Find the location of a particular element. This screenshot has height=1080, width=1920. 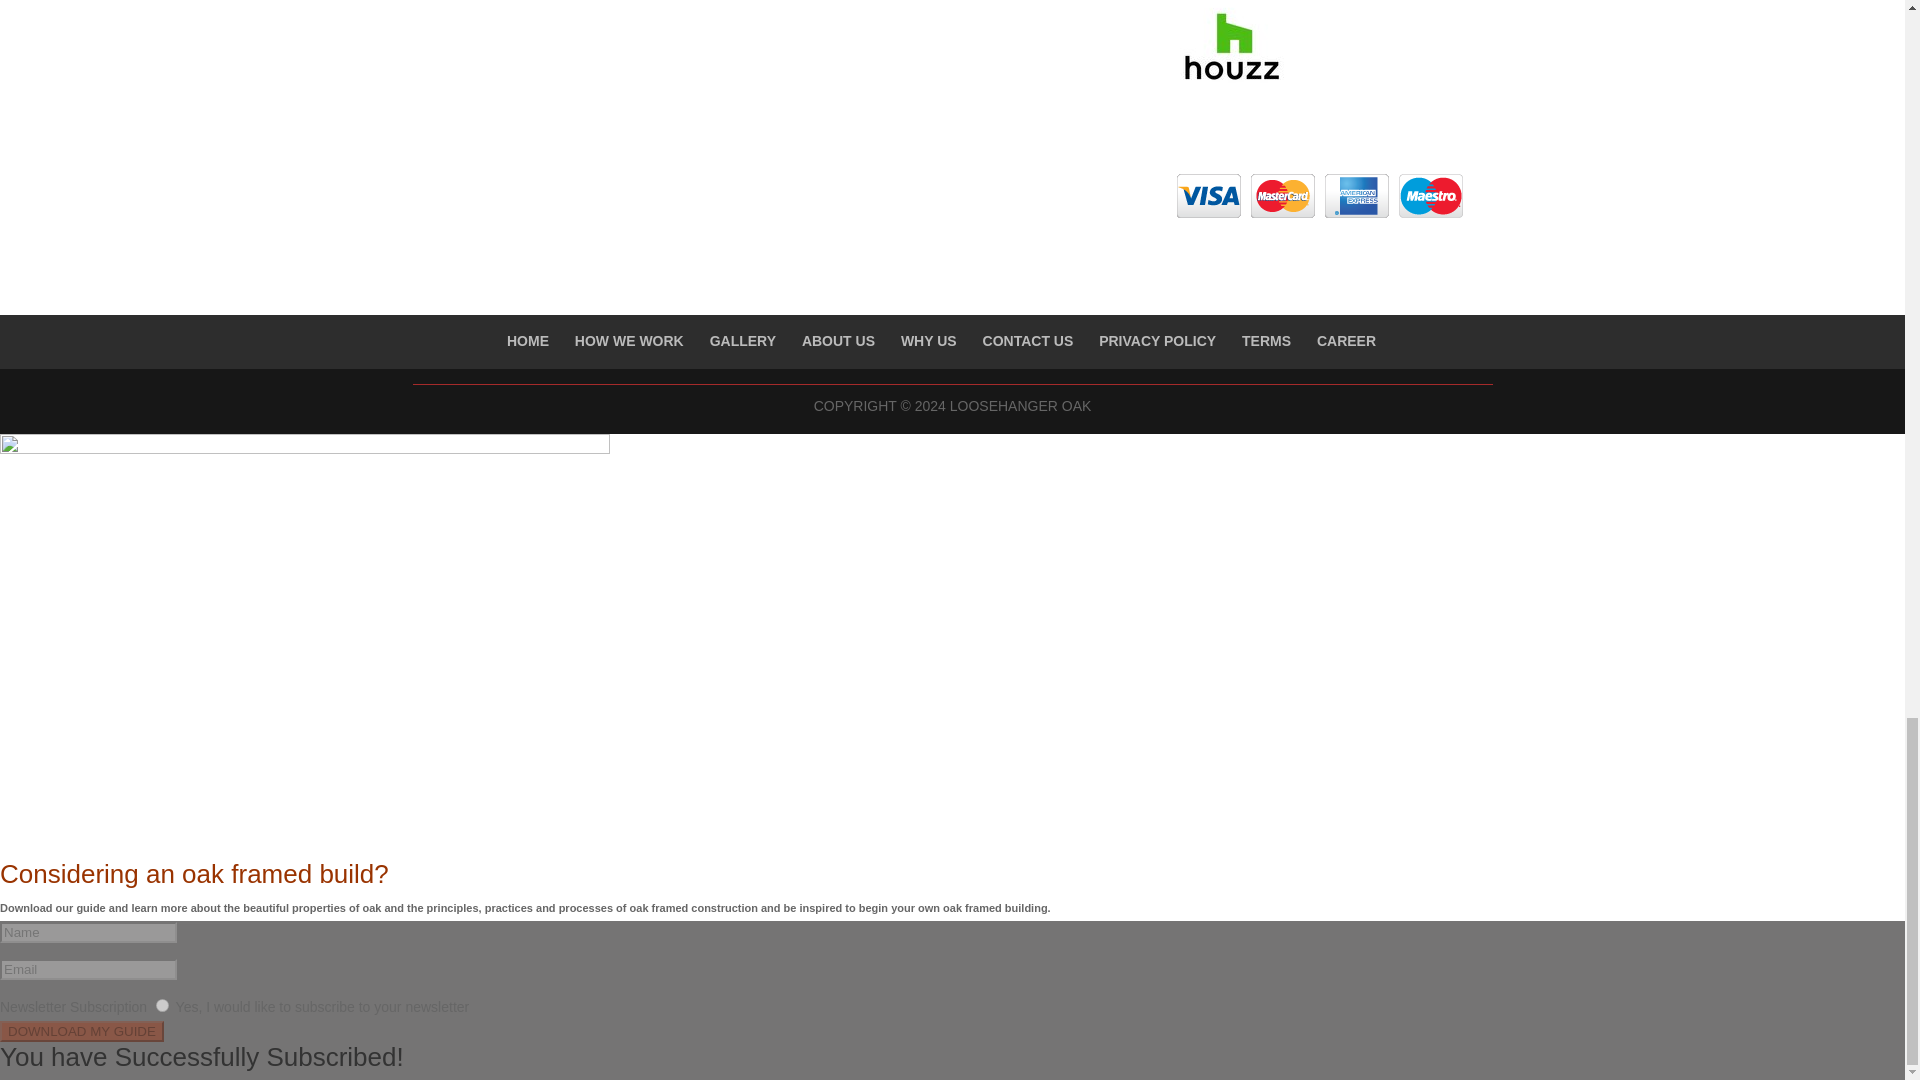

GALLERY is located at coordinates (742, 340).